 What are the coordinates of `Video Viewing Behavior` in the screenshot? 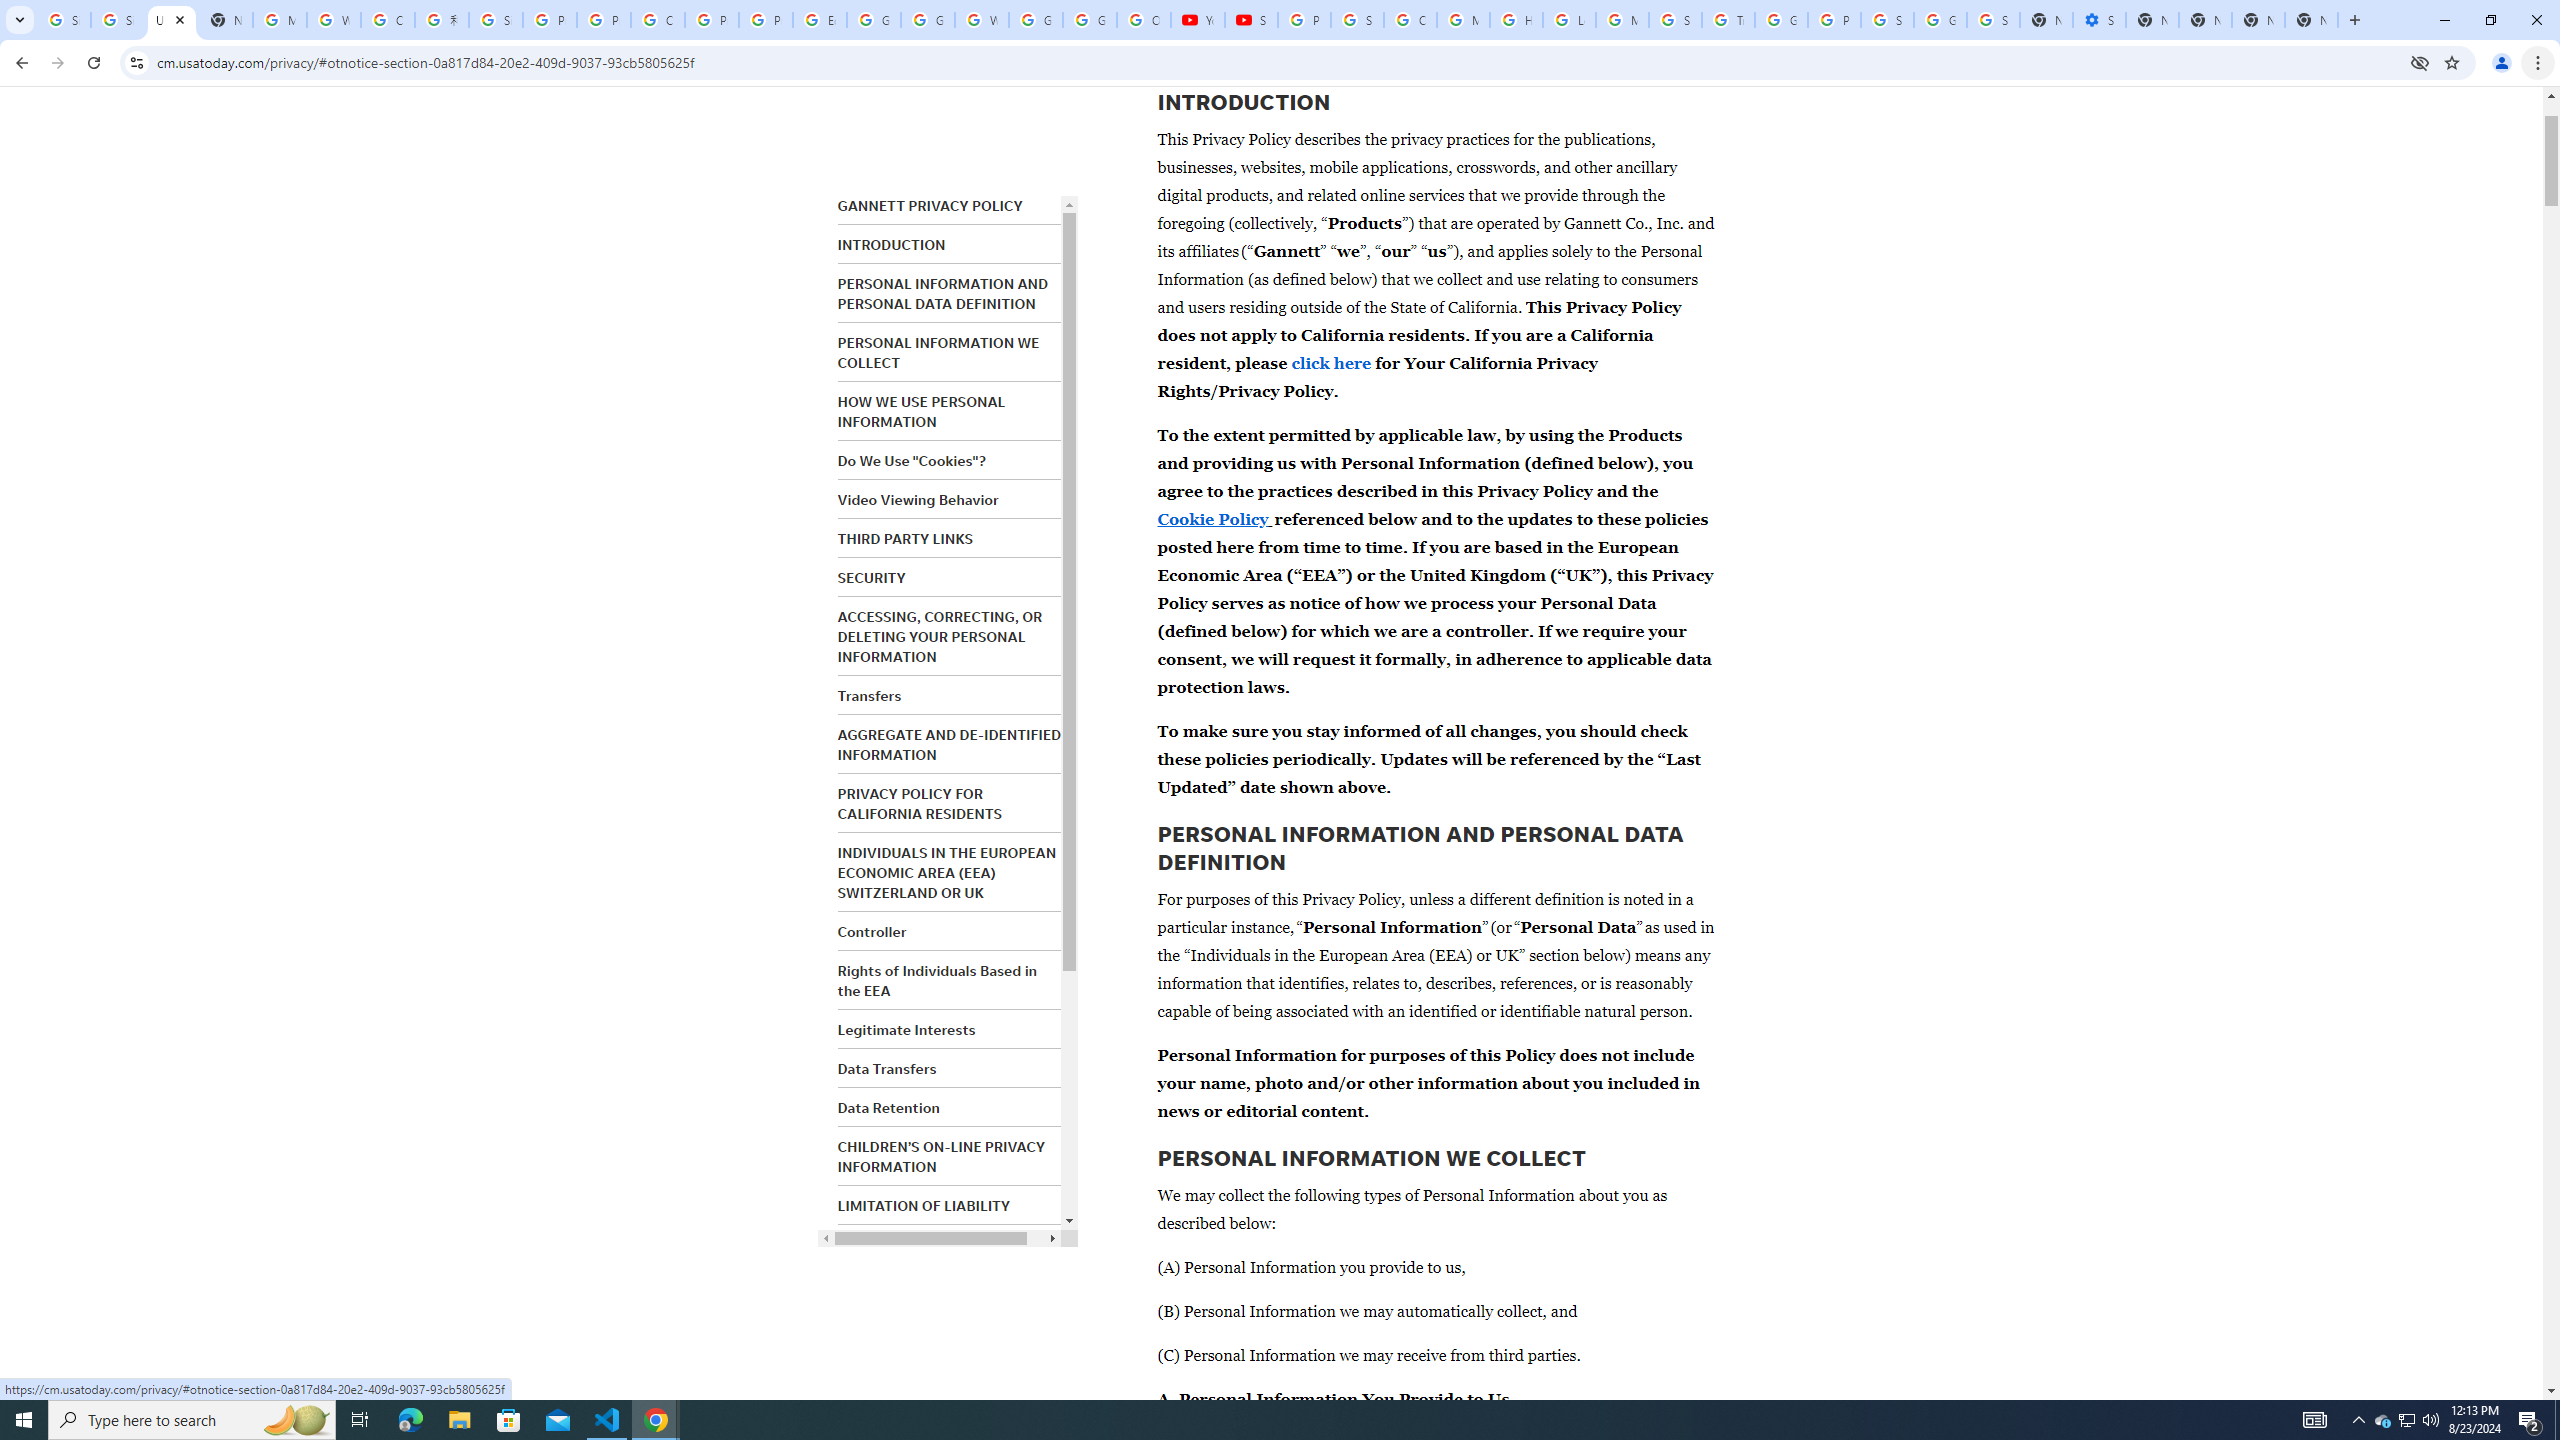 It's located at (918, 500).